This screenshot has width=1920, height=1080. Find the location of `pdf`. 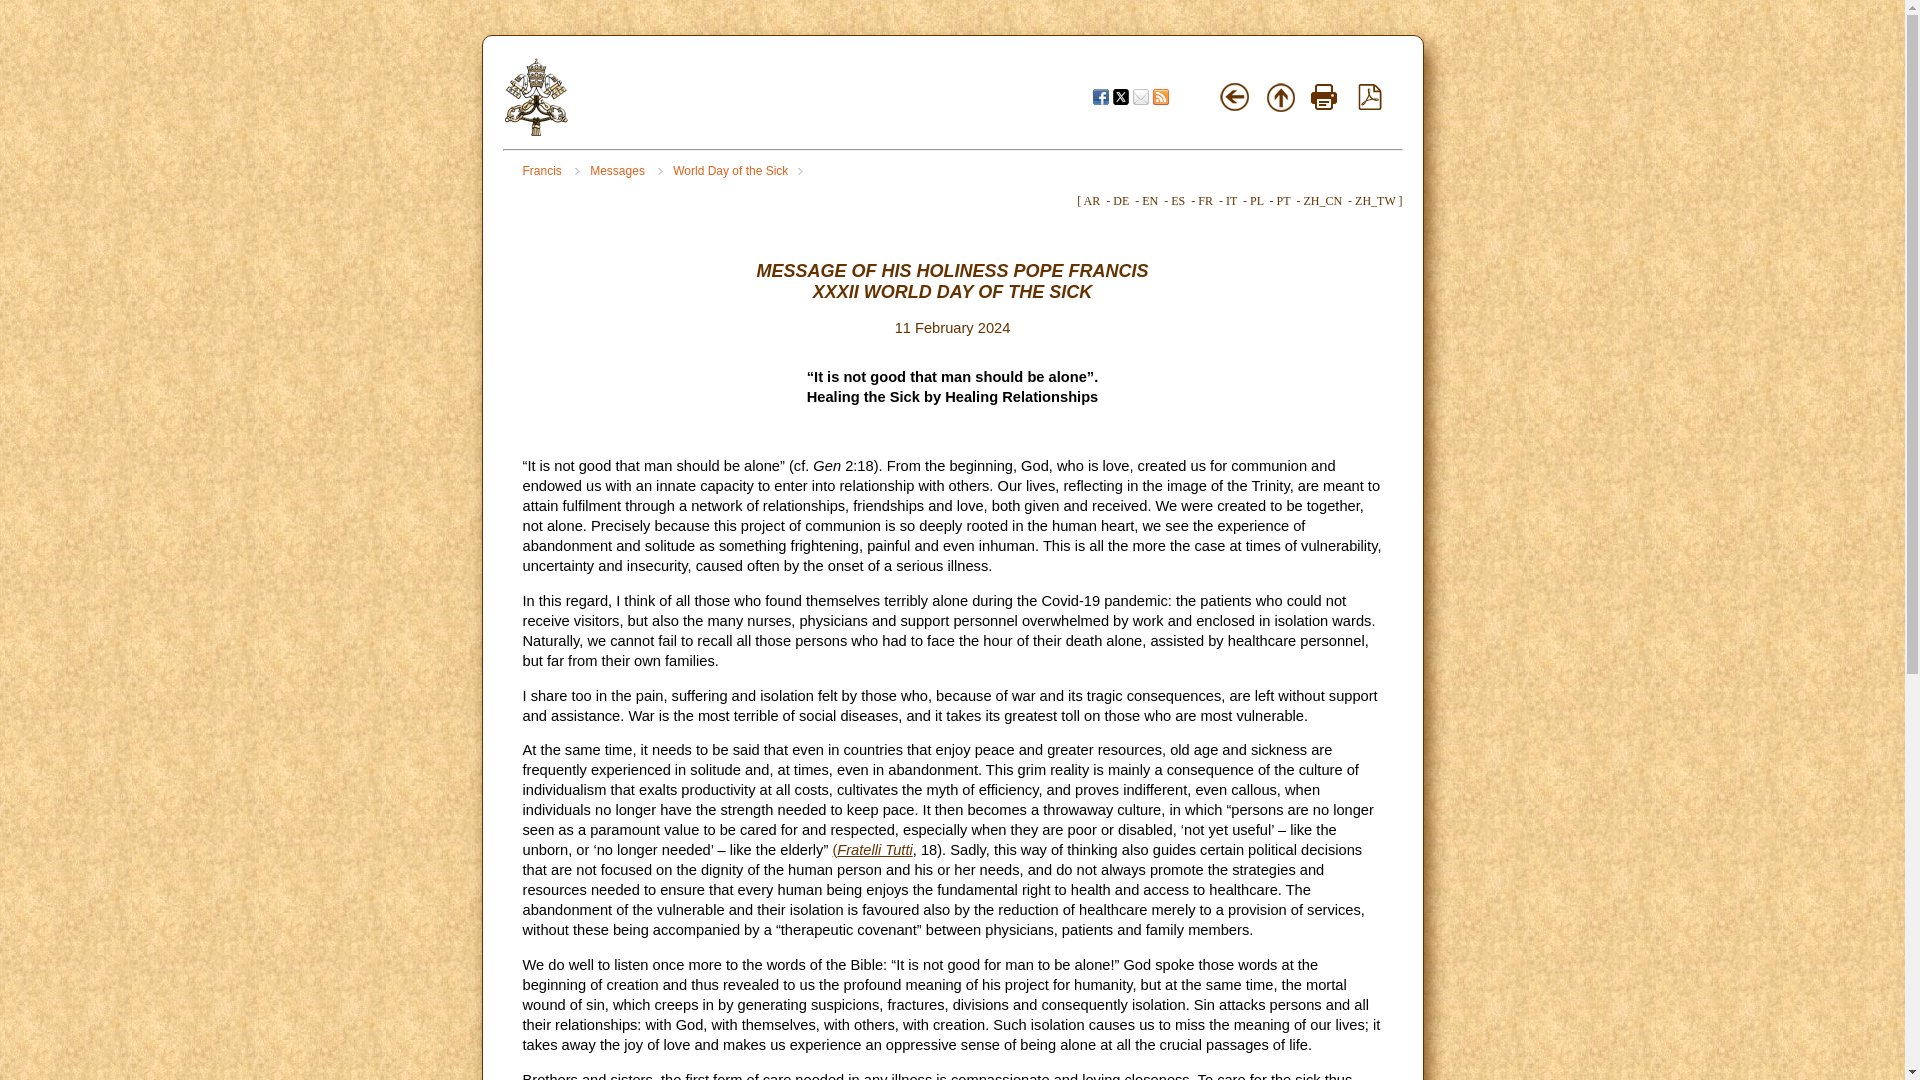

pdf is located at coordinates (1370, 97).